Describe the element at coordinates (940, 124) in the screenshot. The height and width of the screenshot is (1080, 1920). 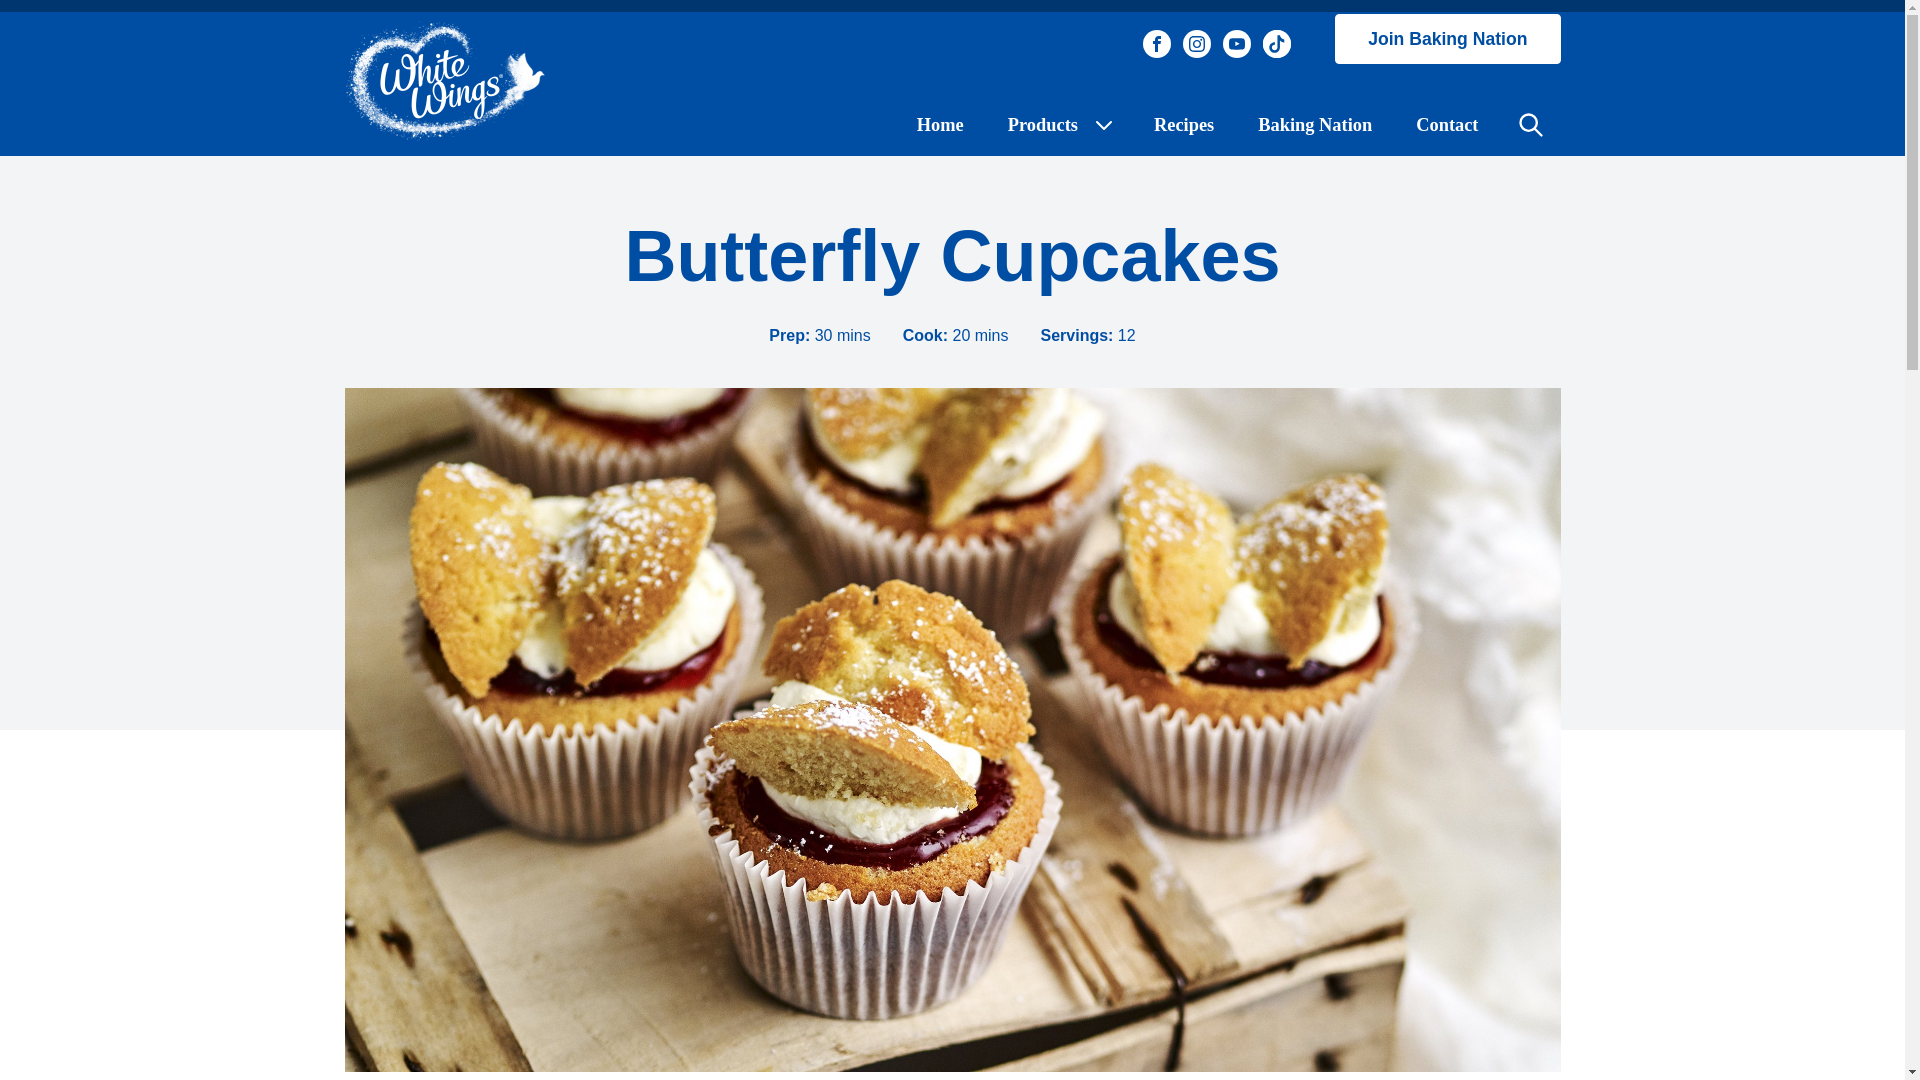
I see `Home` at that location.